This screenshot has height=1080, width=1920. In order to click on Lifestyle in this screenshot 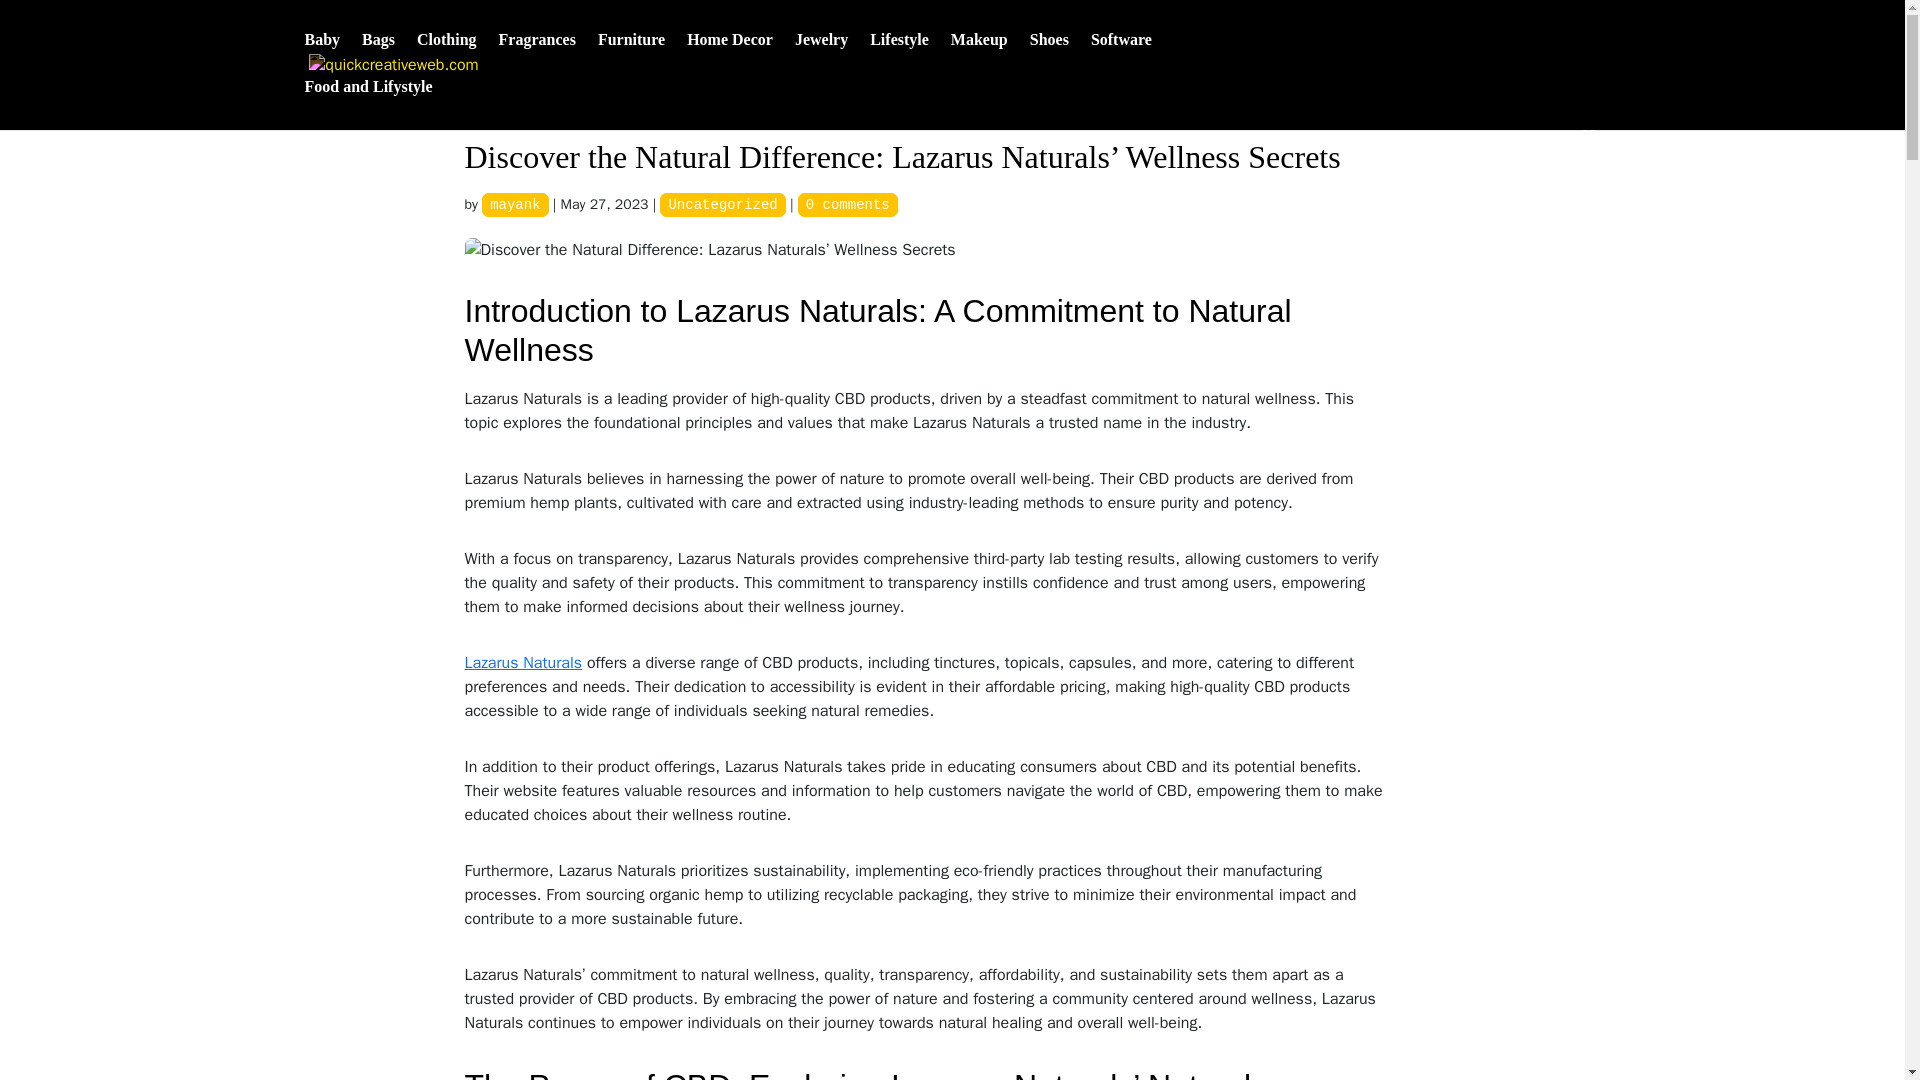, I will do `click(899, 56)`.